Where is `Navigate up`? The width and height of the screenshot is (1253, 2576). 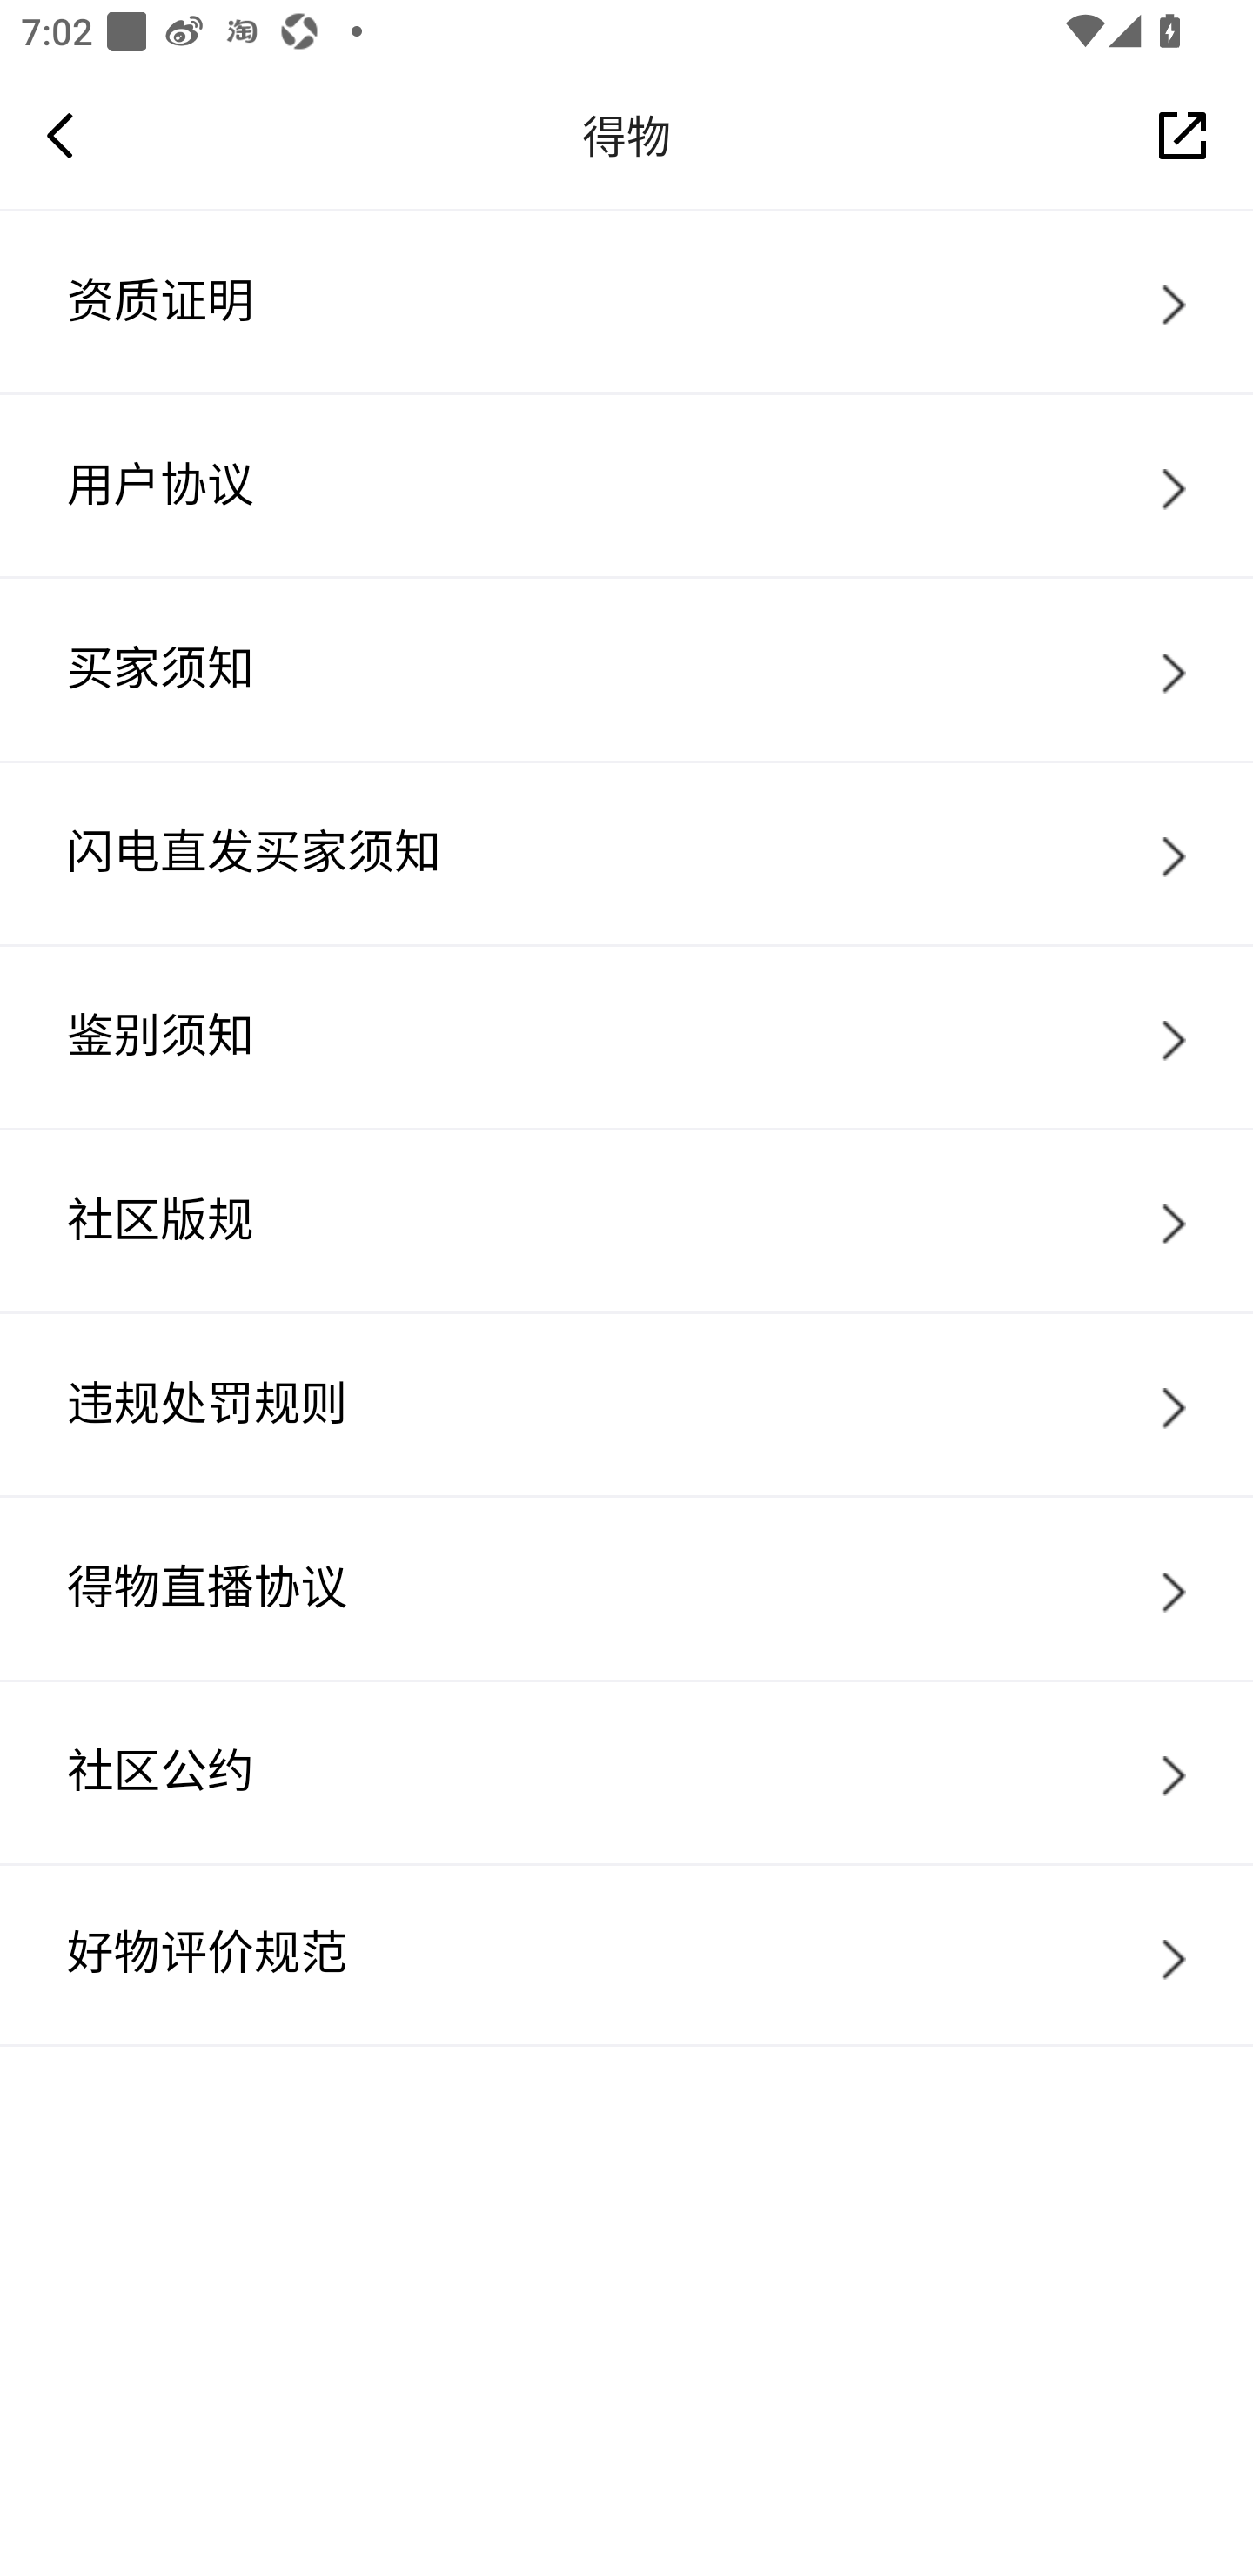 Navigate up is located at coordinates (60, 135).